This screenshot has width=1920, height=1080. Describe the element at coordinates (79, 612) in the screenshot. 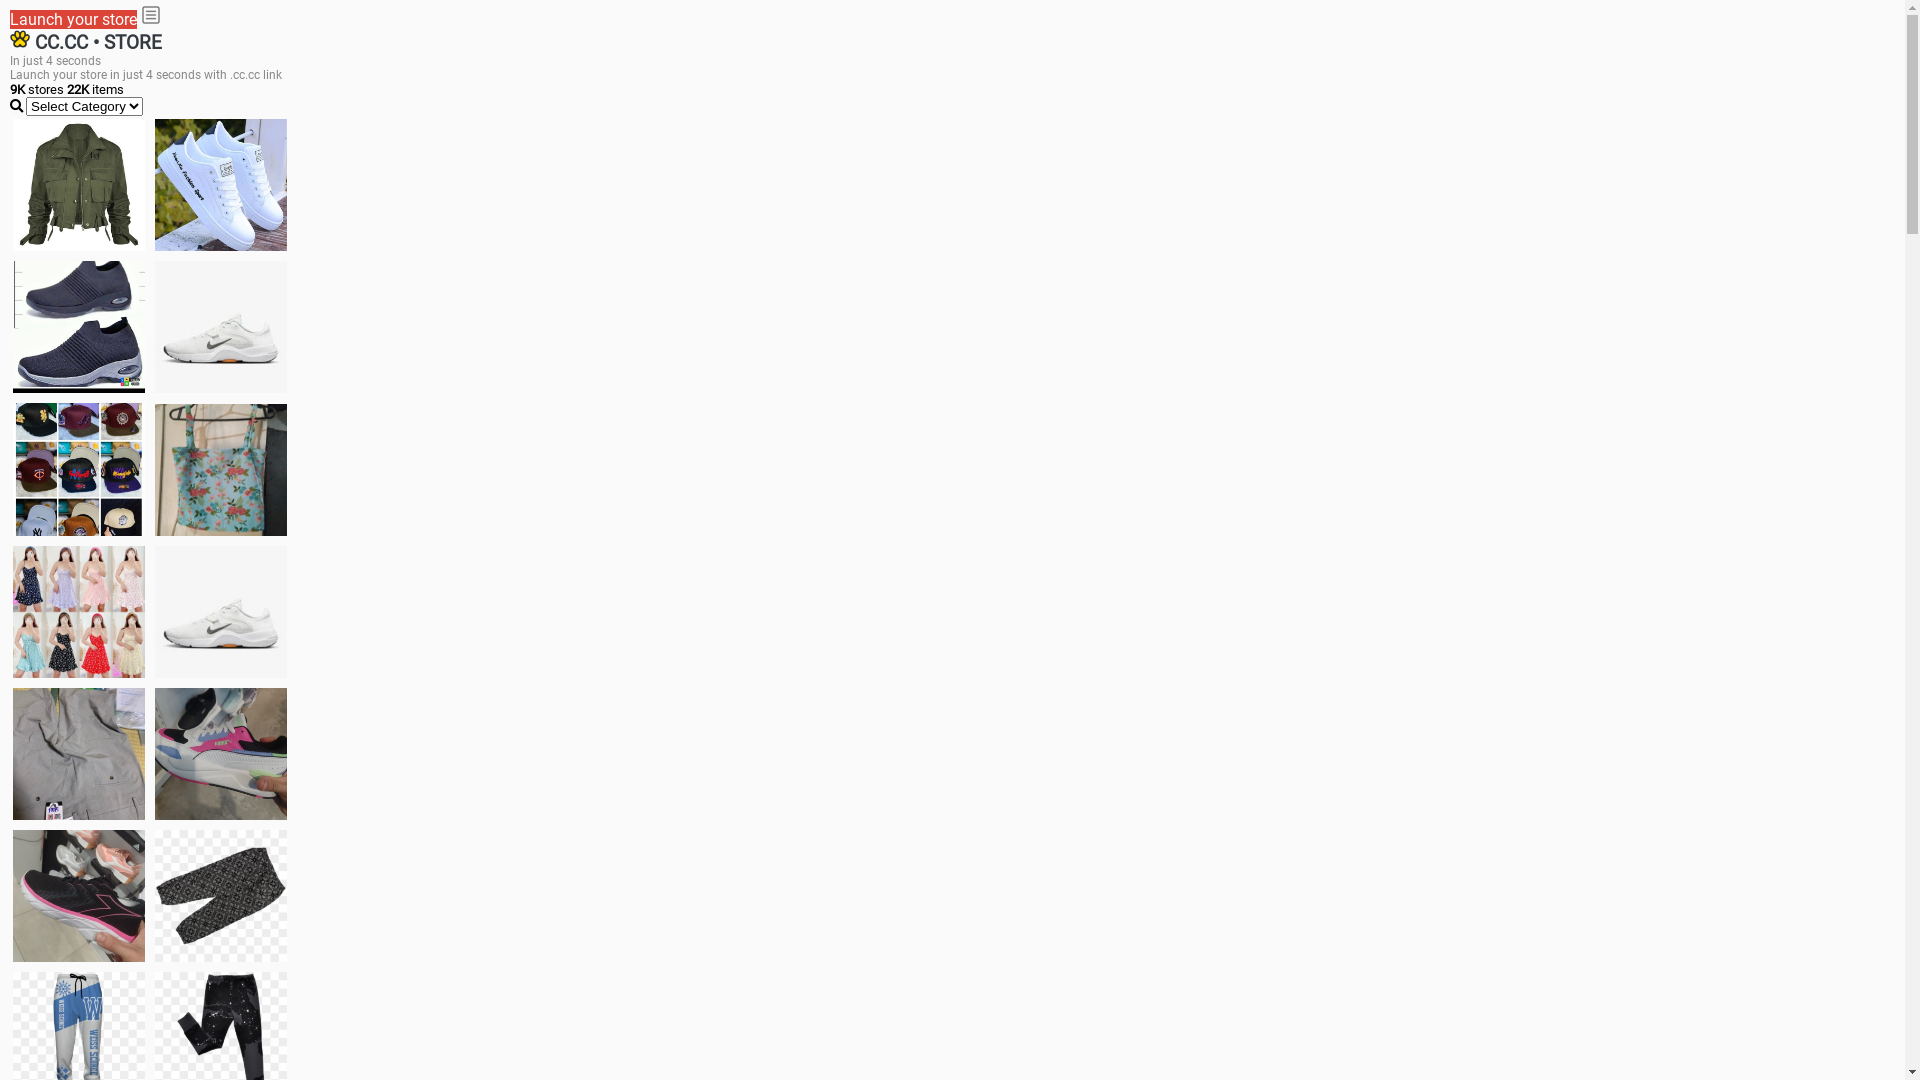

I see `Dress/square nect top` at that location.